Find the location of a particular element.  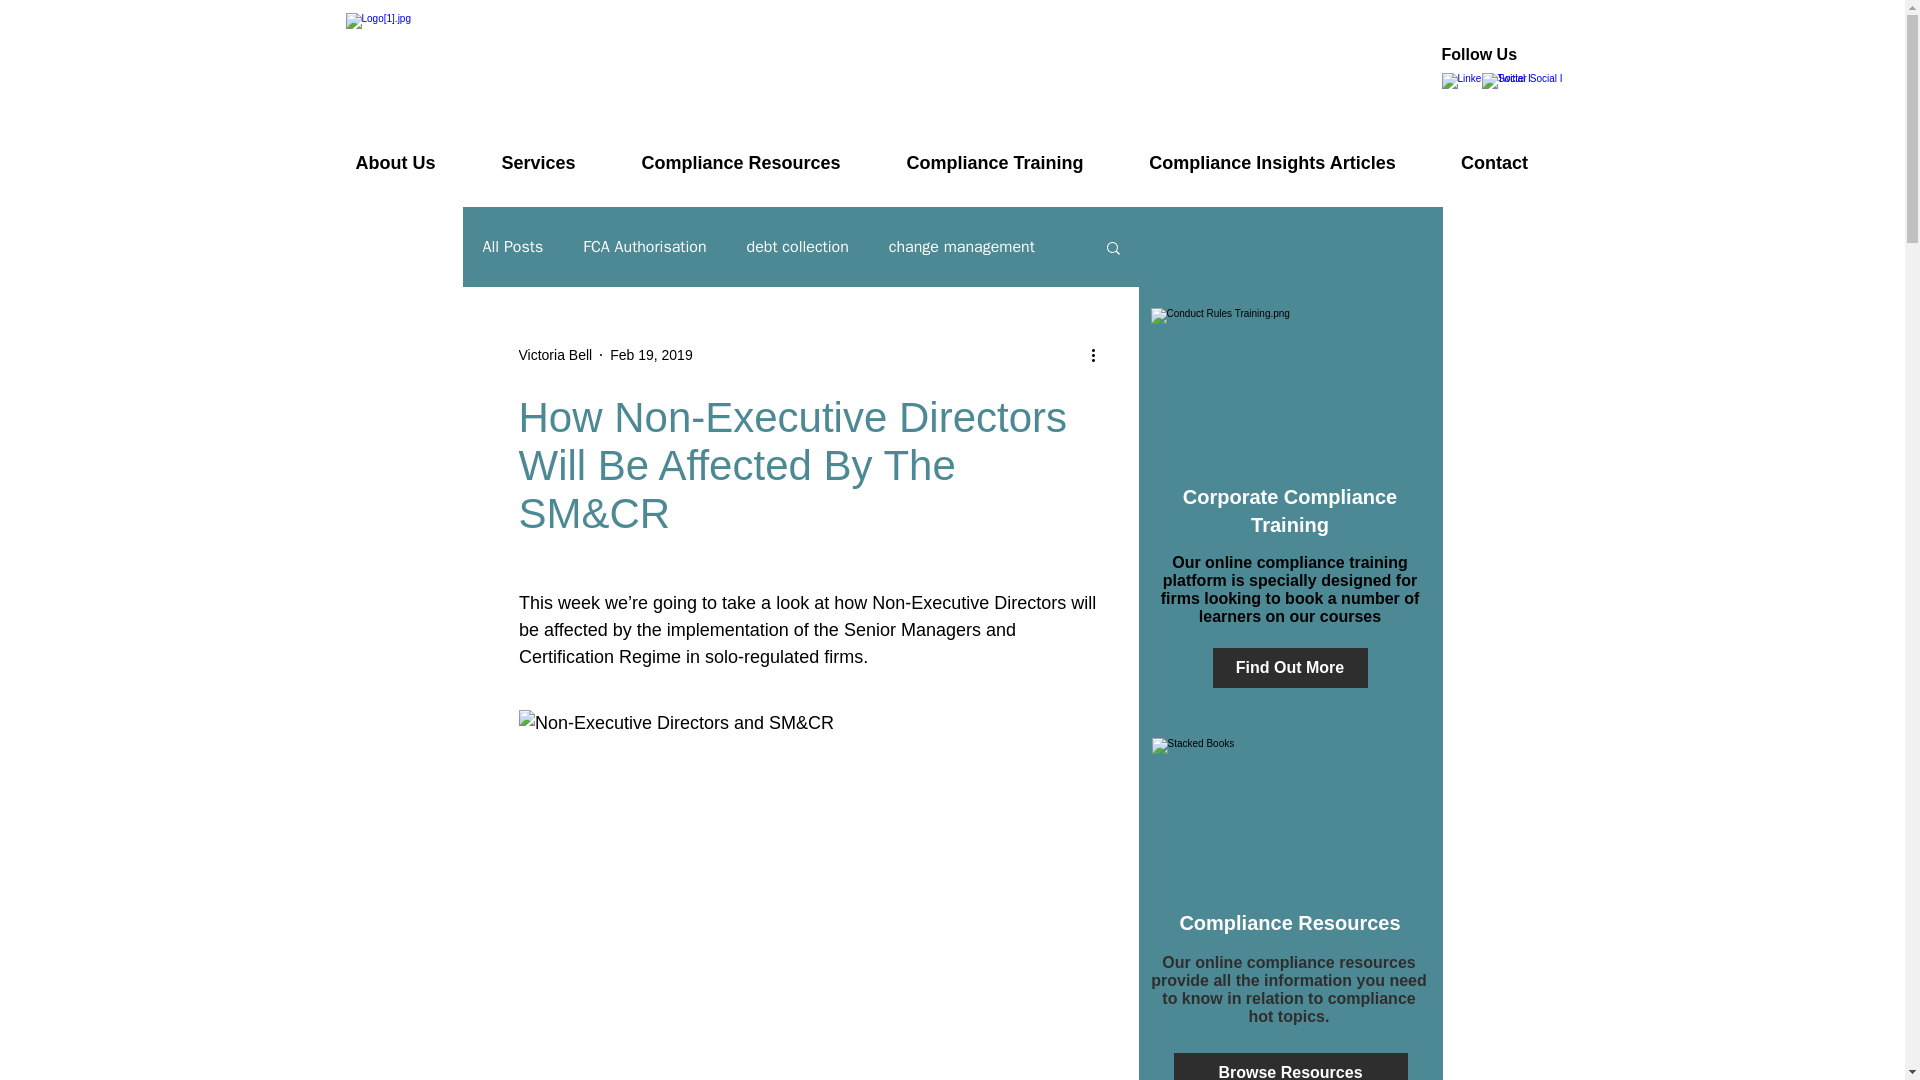

All Posts is located at coordinates (512, 246).